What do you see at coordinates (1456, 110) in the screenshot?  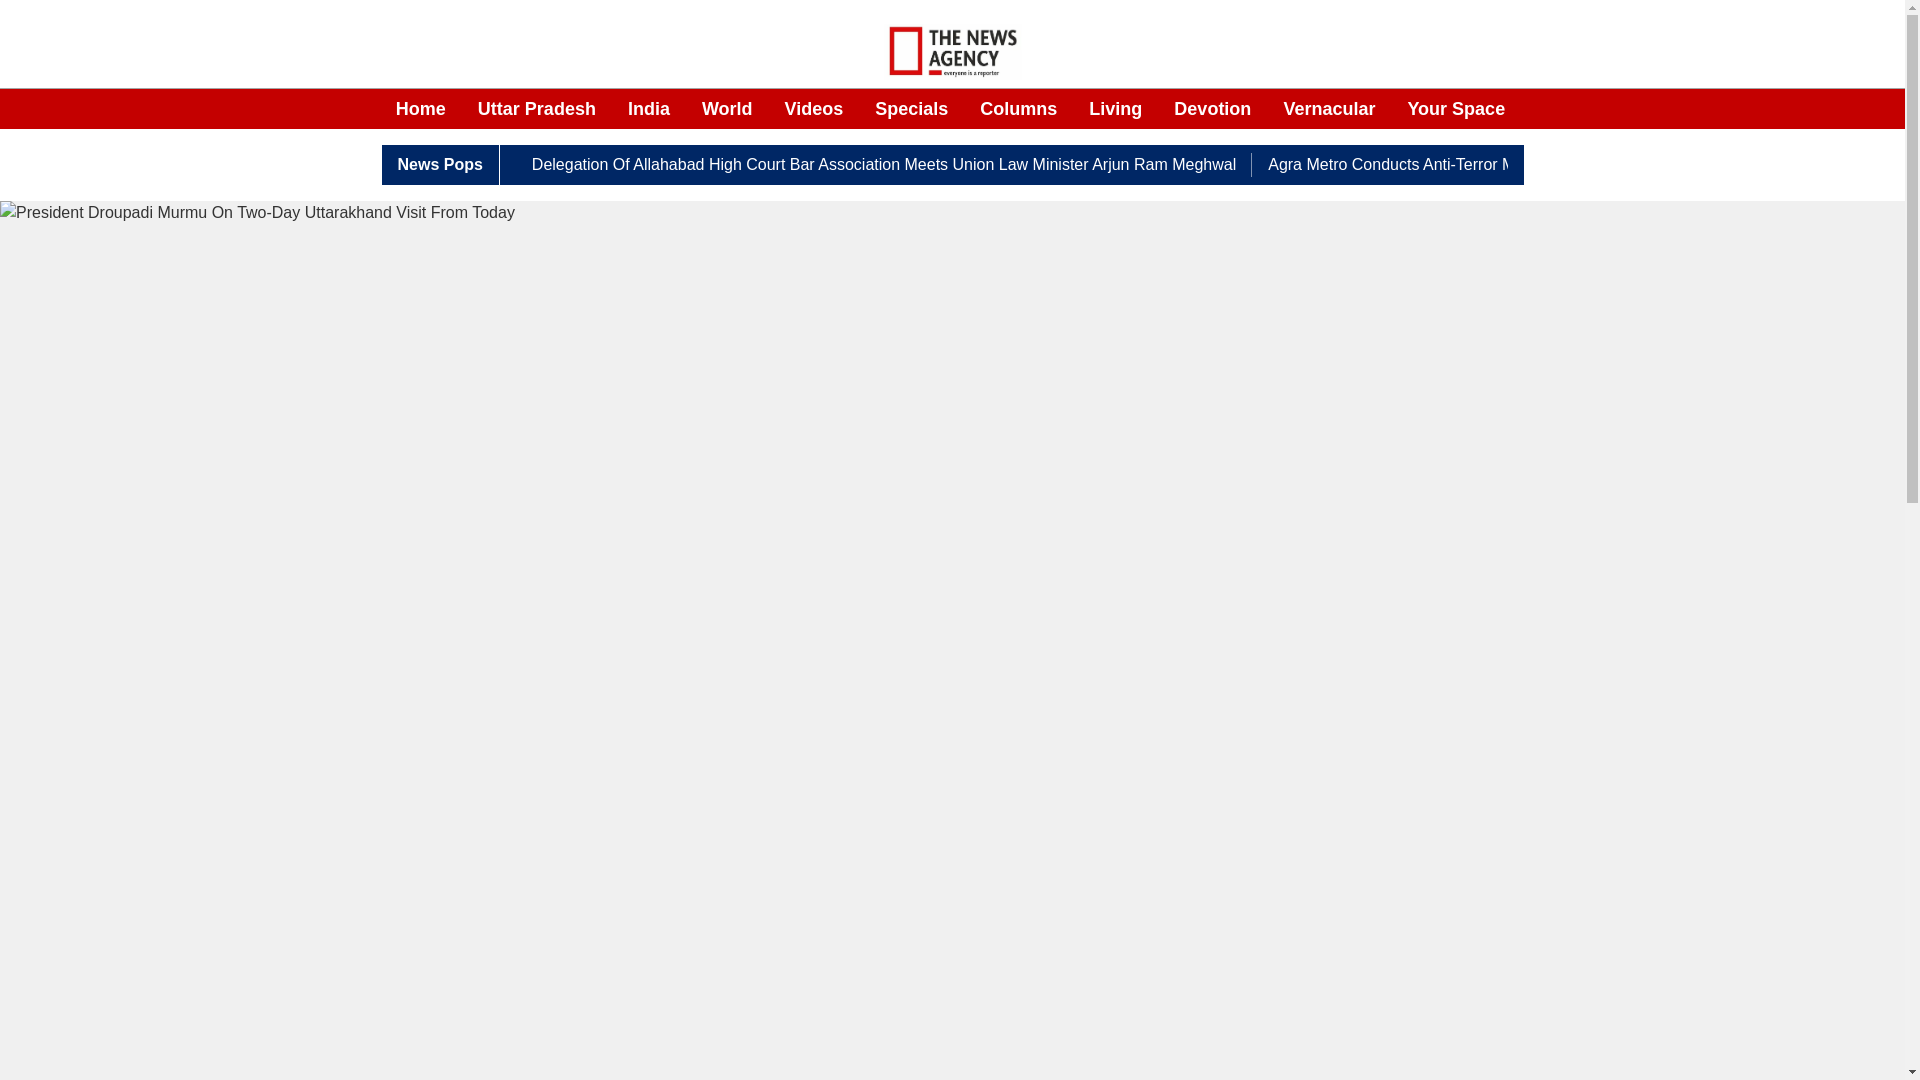 I see `Your Space` at bounding box center [1456, 110].